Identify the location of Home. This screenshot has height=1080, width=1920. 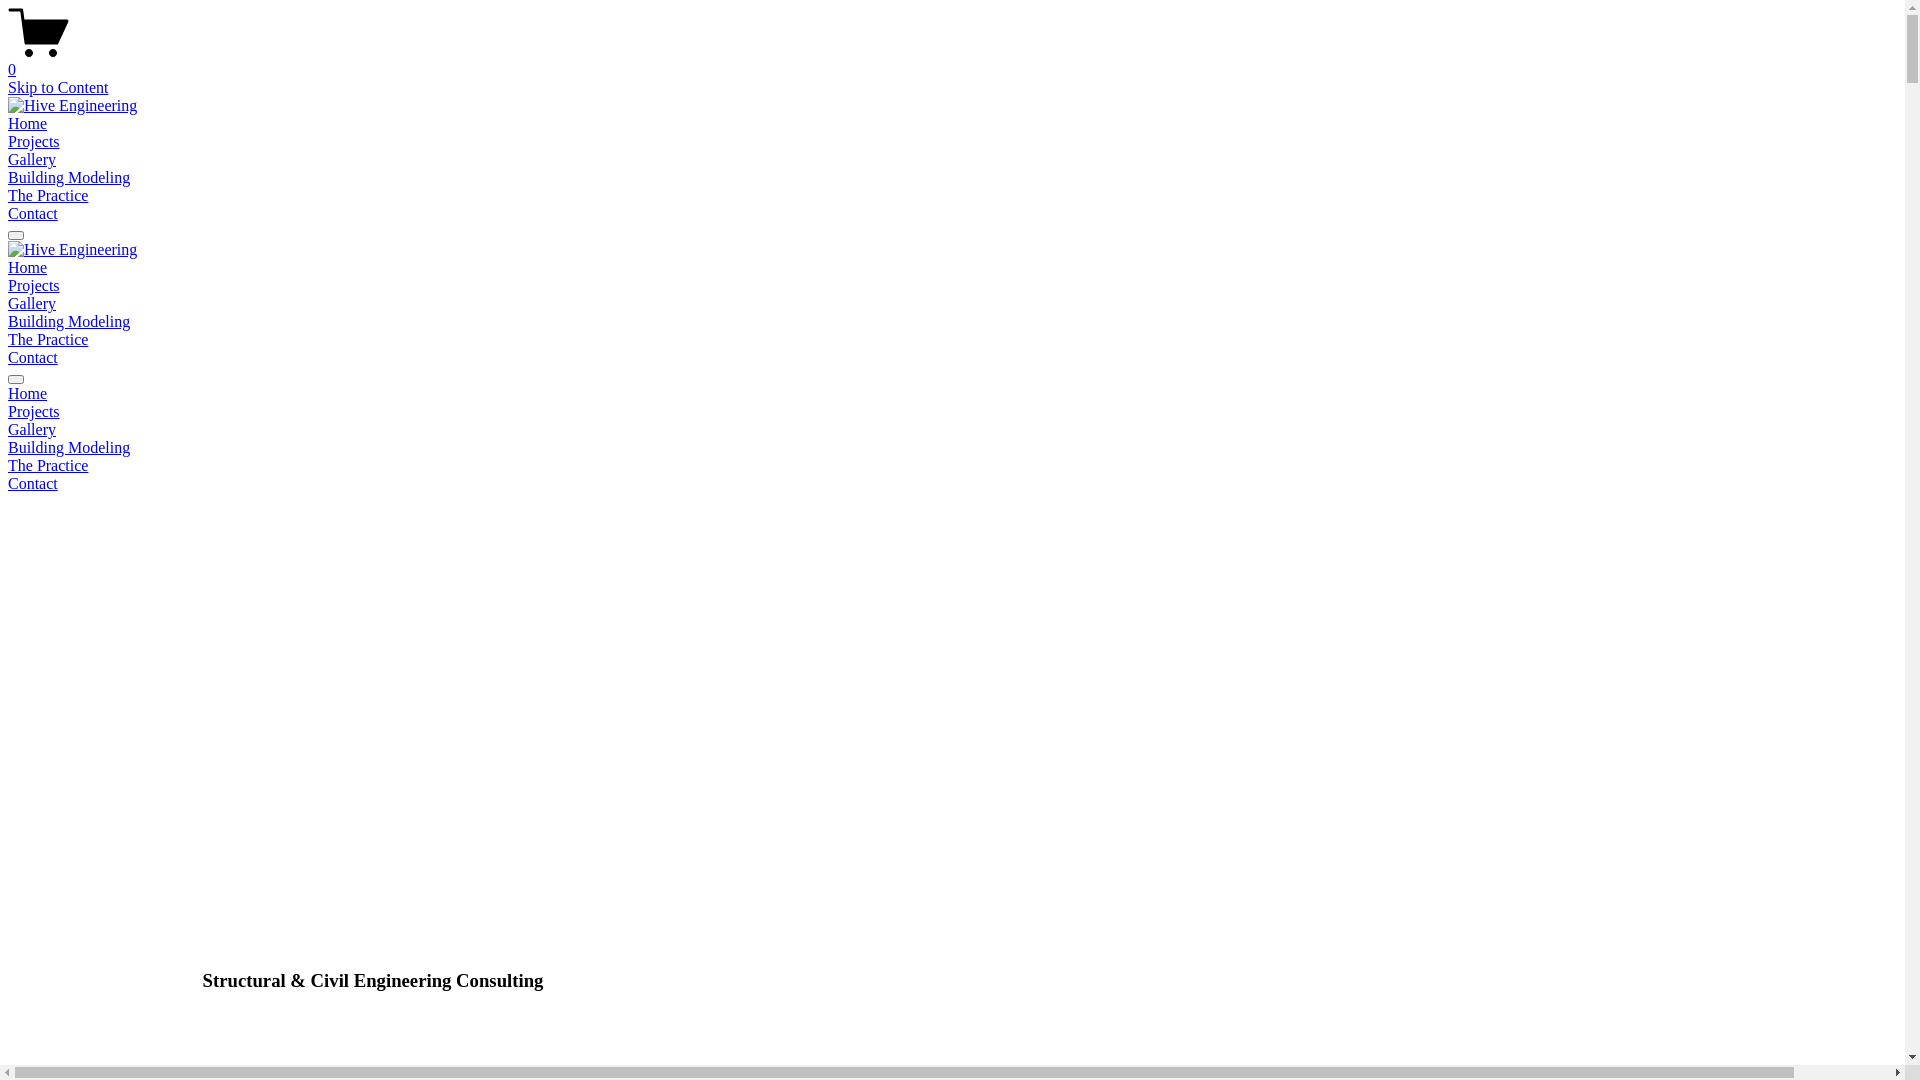
(28, 124).